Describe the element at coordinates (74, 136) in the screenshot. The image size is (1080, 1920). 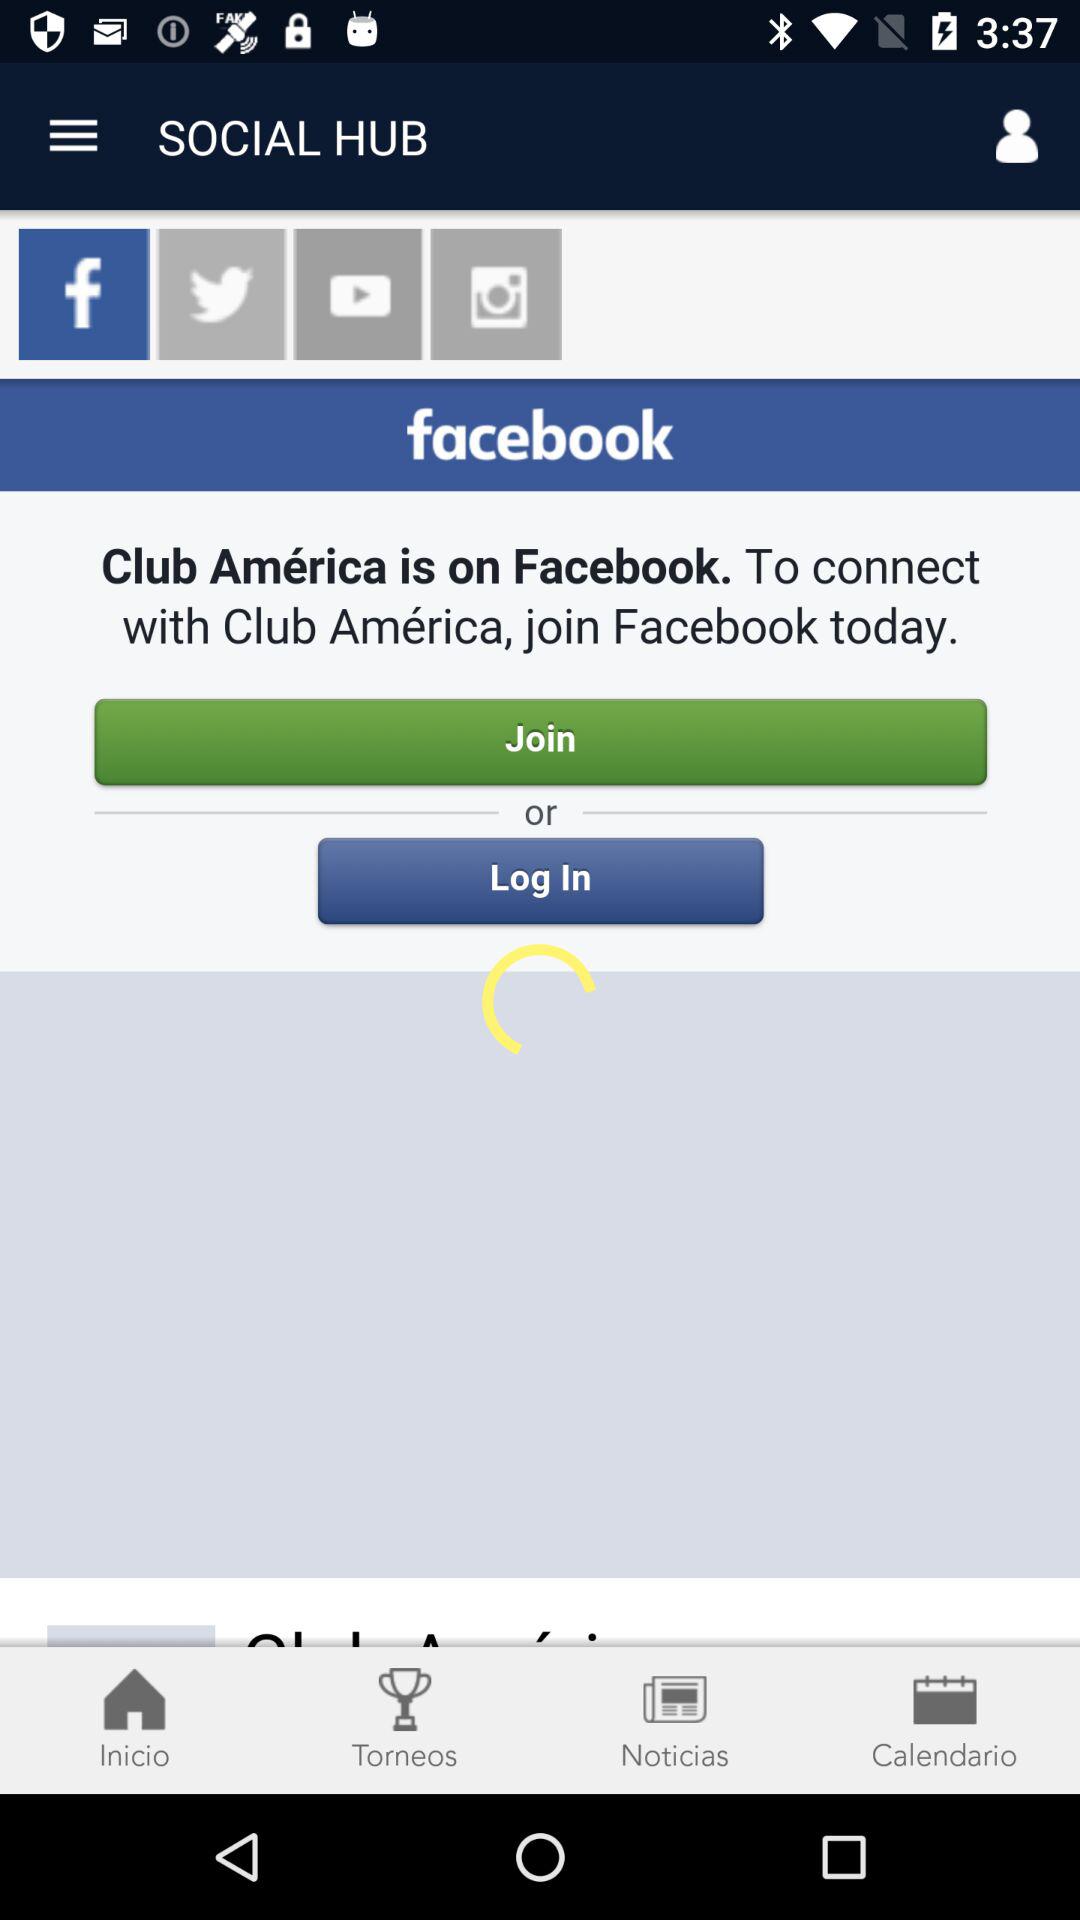
I see `more` at that location.